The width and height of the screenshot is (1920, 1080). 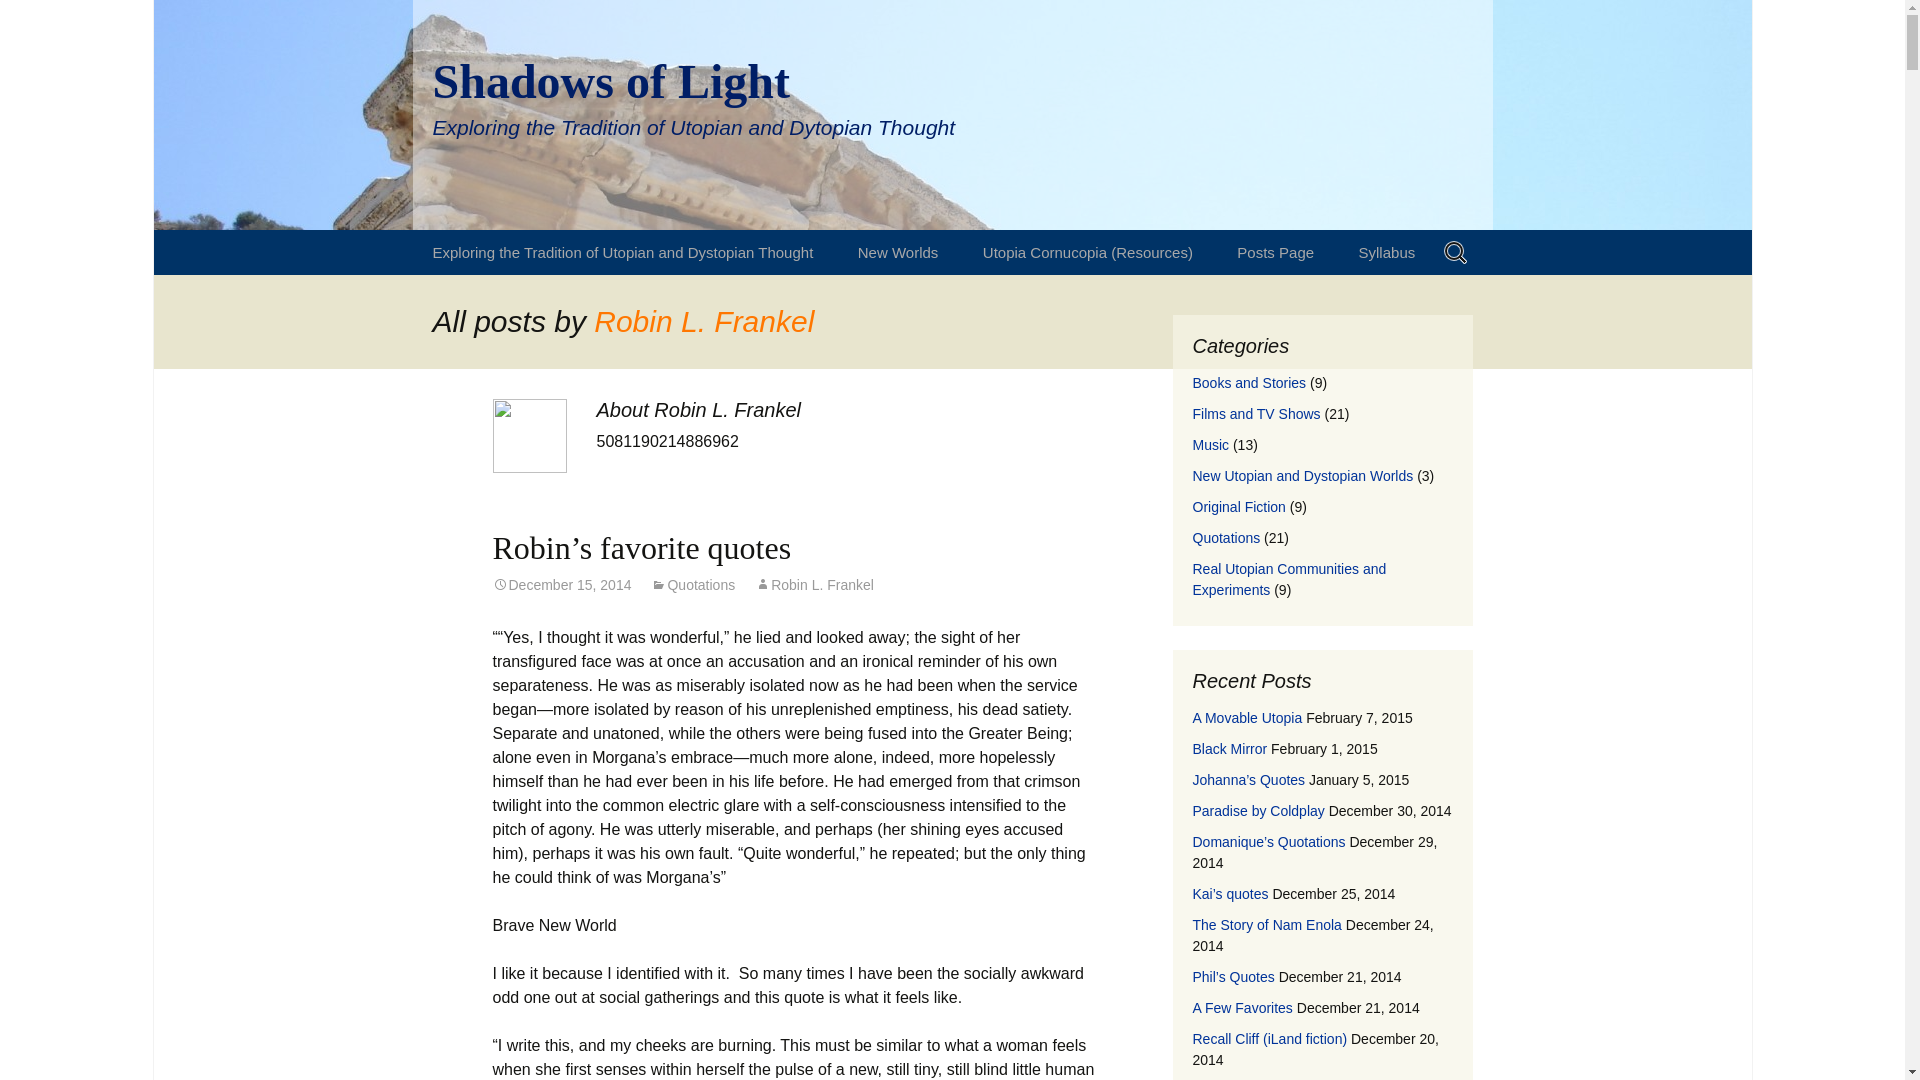 I want to click on Robin L. Frankel, so click(x=704, y=321).